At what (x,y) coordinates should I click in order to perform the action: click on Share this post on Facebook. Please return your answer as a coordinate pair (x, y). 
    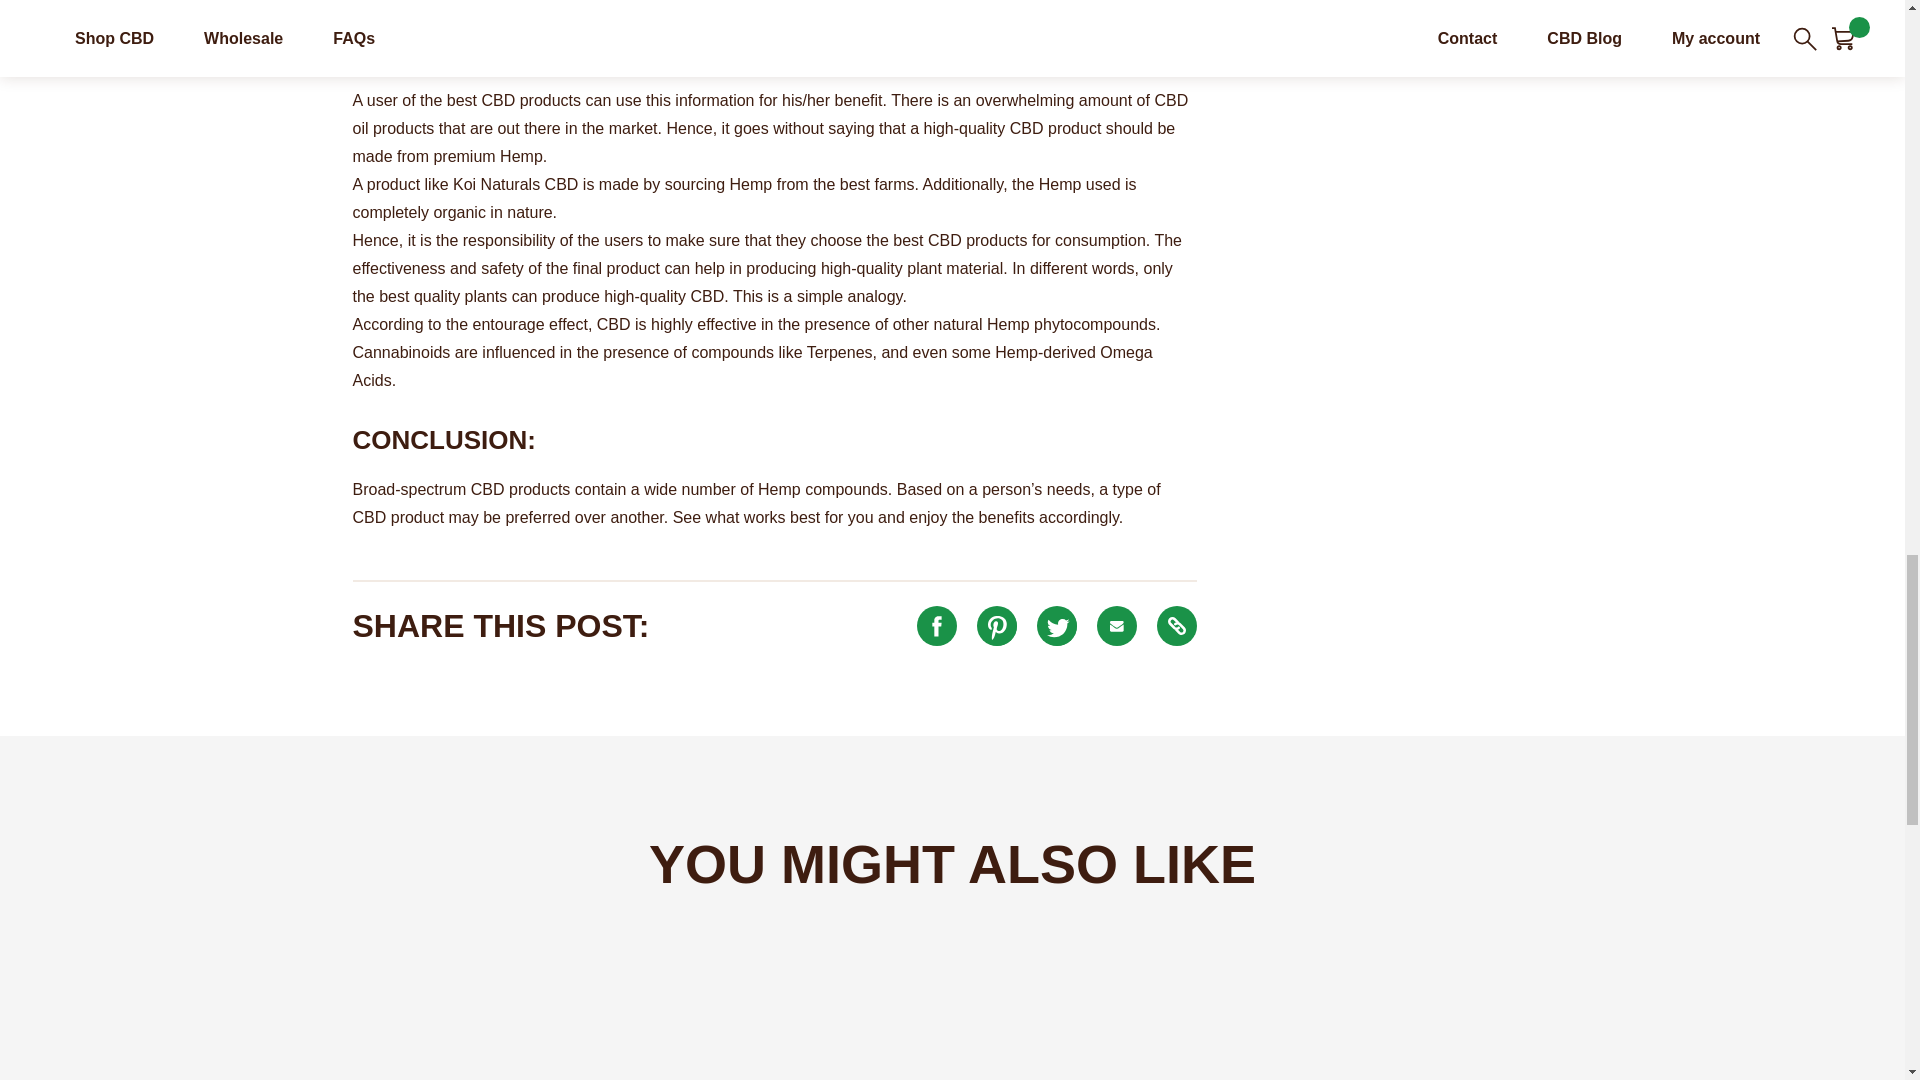
    Looking at the image, I should click on (936, 625).